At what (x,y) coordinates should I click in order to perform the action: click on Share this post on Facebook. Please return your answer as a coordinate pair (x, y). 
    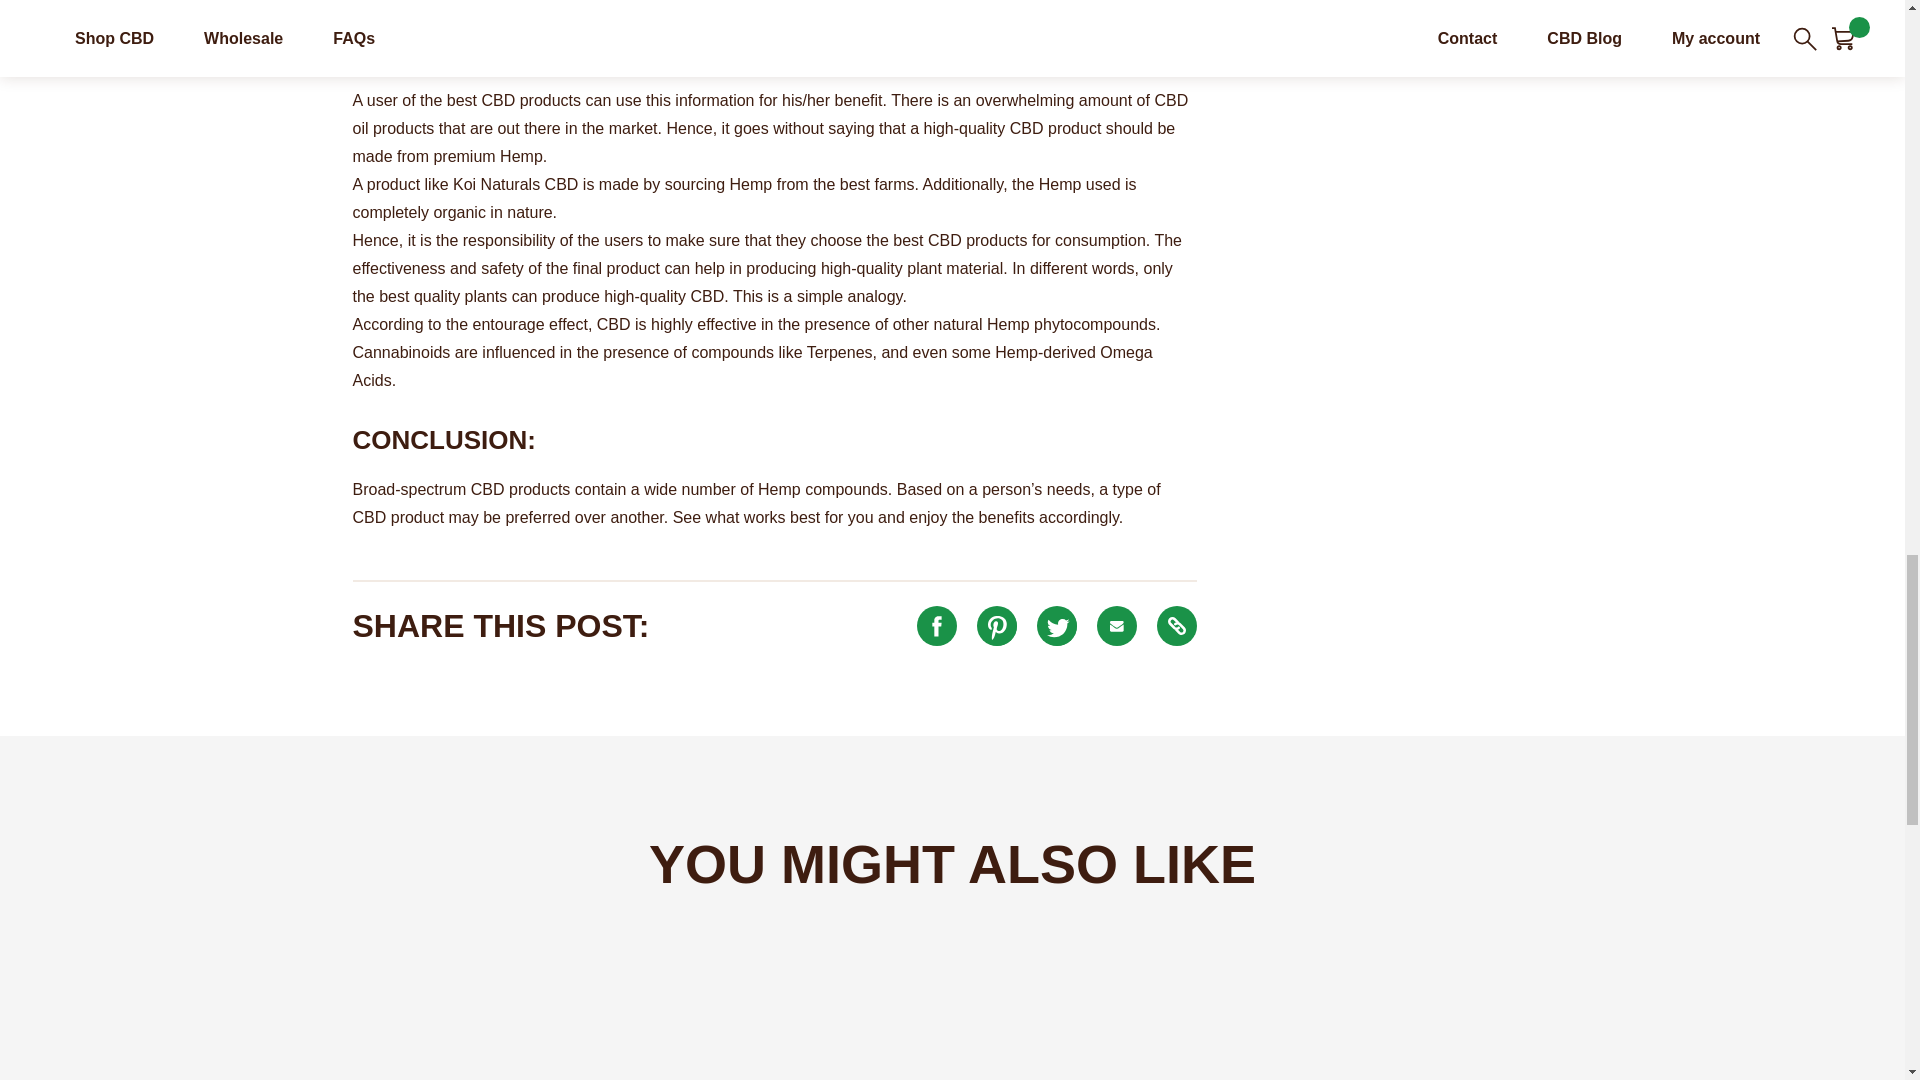
    Looking at the image, I should click on (936, 625).